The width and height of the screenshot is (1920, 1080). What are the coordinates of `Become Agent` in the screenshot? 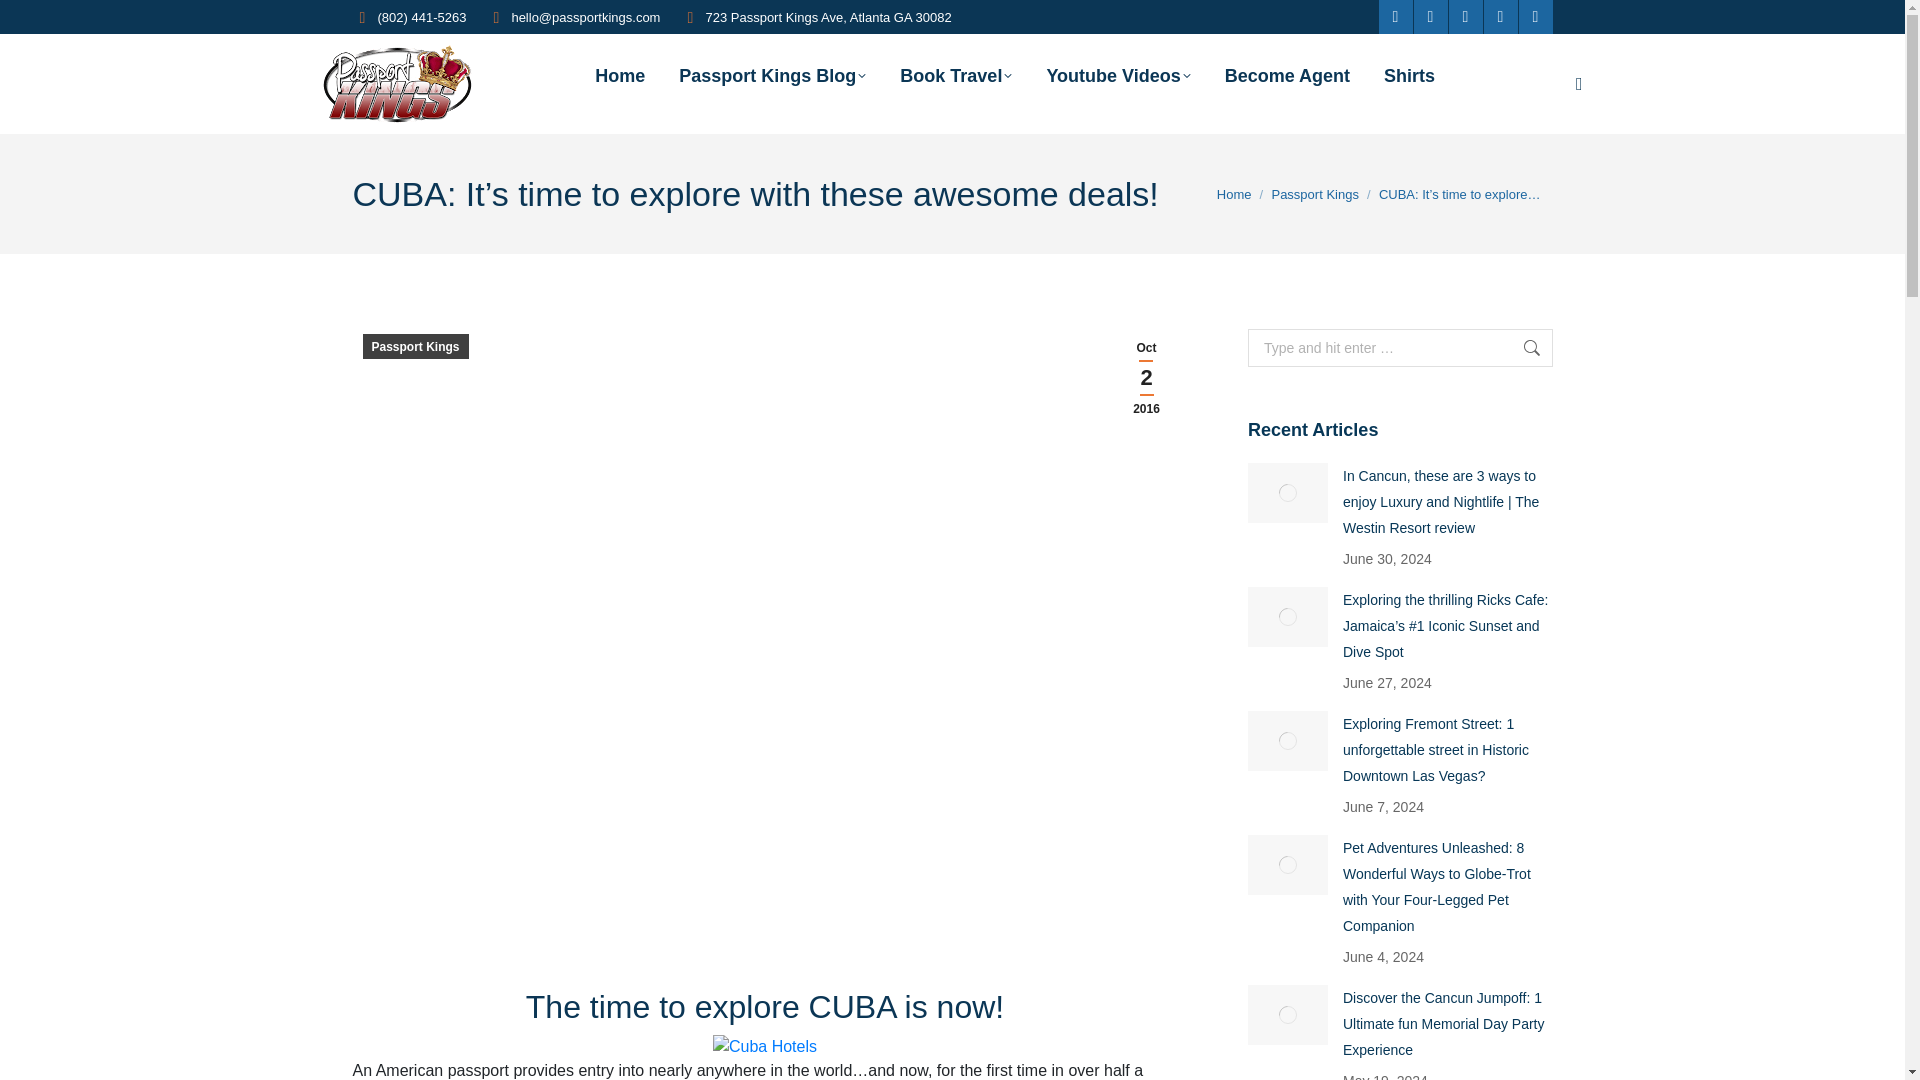 It's located at (1287, 76).